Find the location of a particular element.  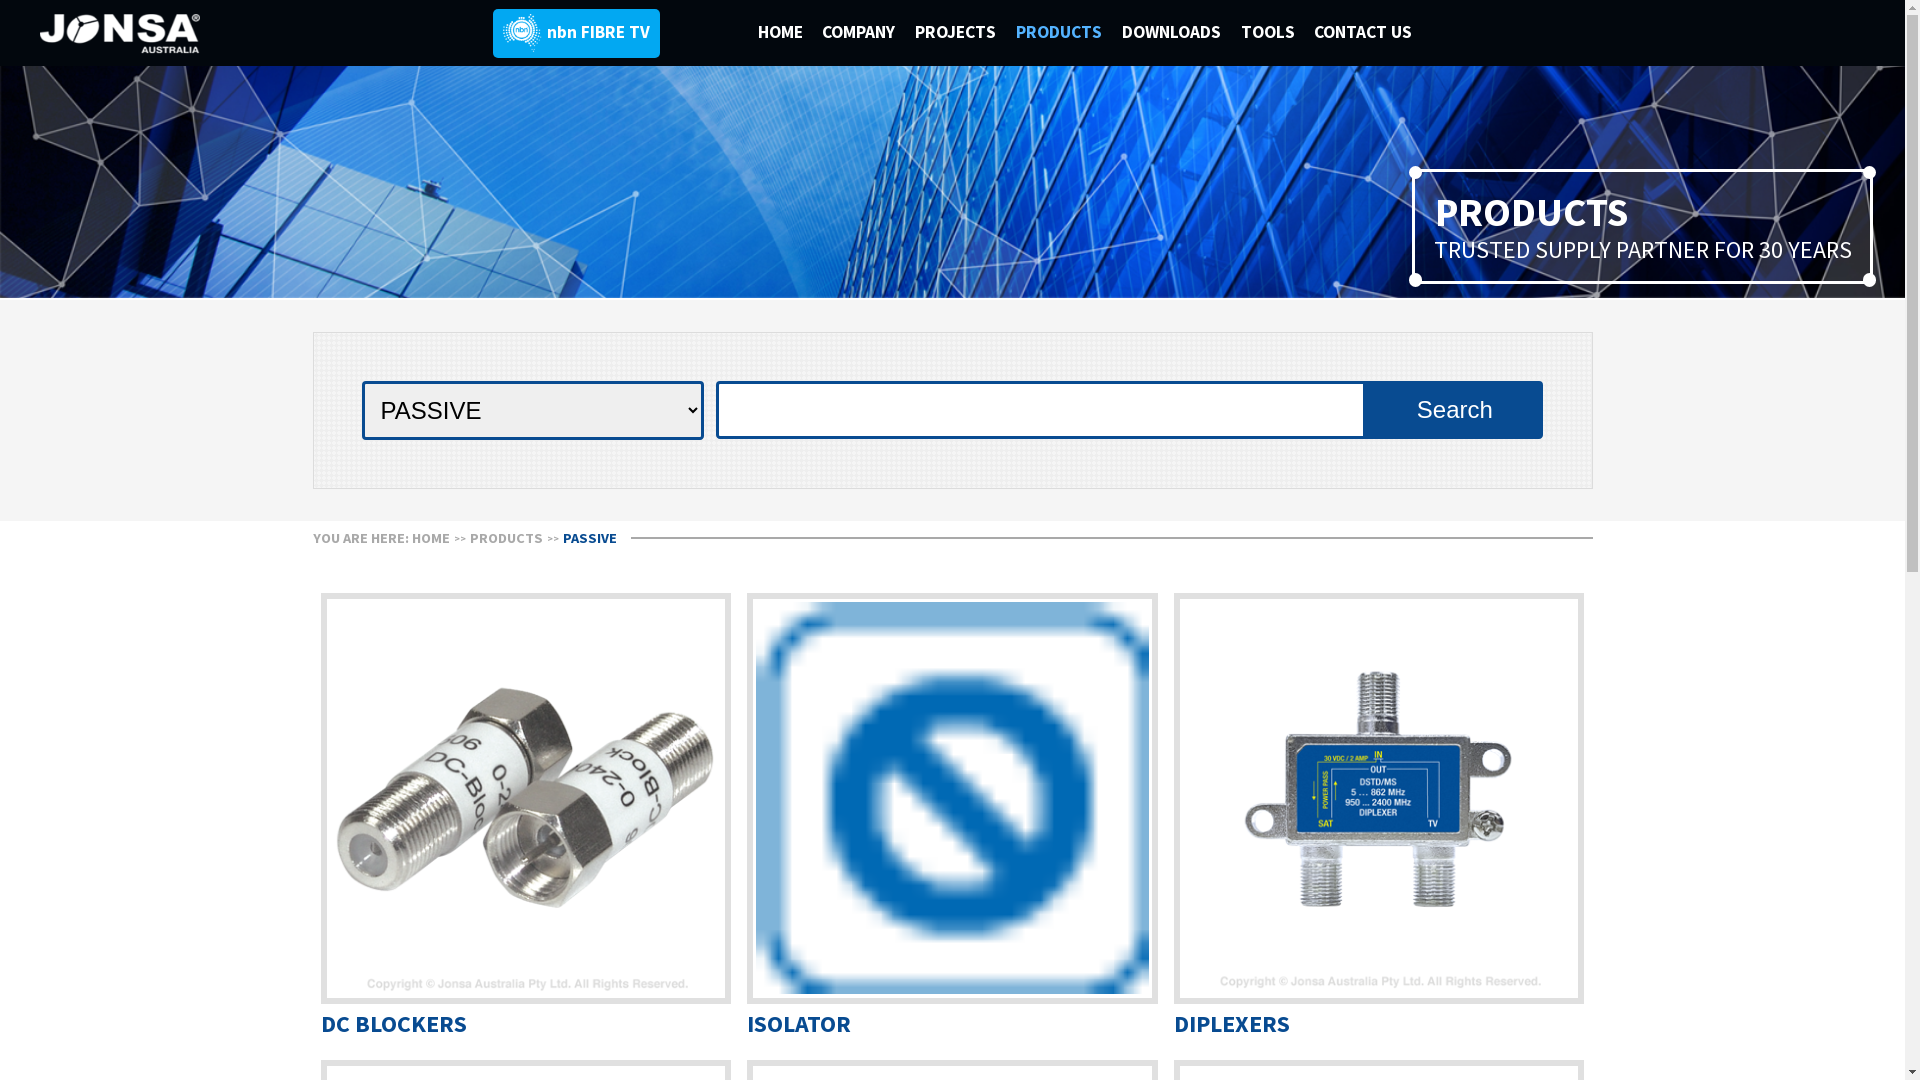

CONTACT US is located at coordinates (1371, 32).